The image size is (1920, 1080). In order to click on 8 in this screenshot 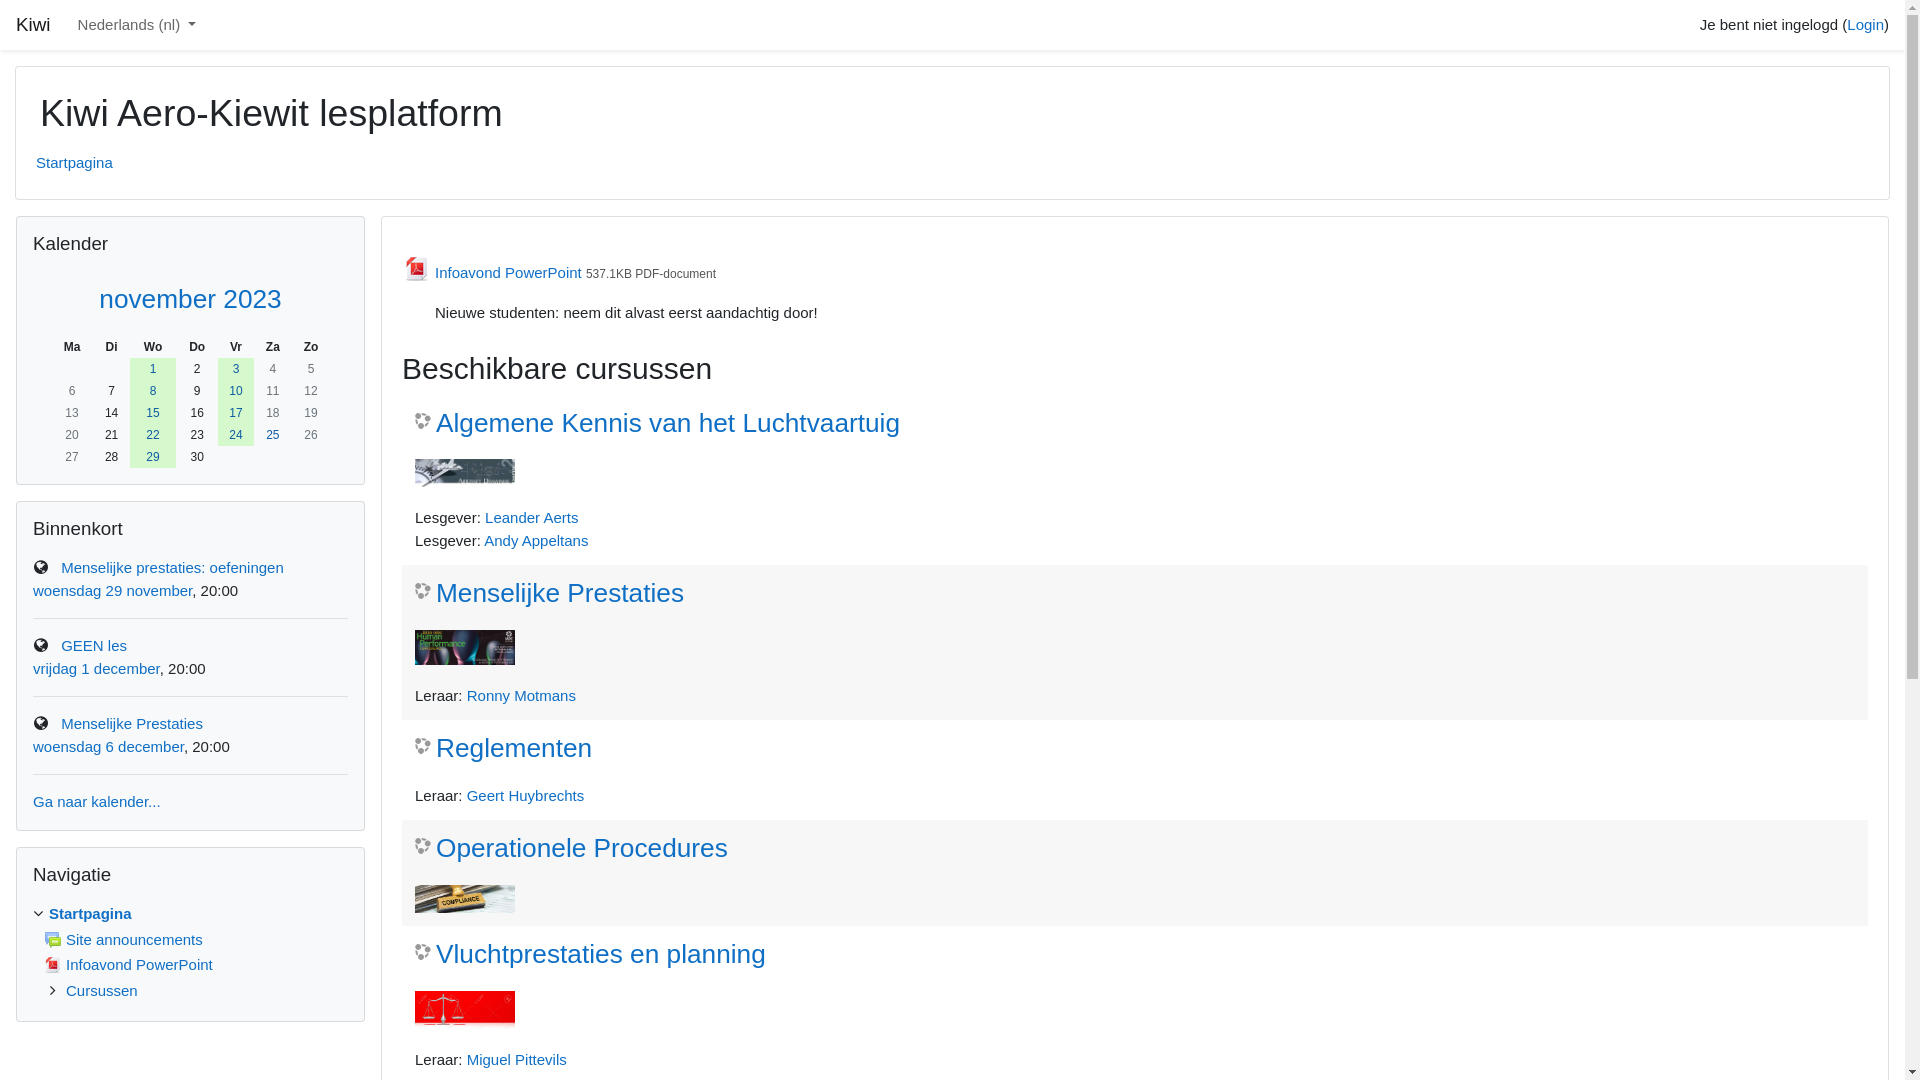, I will do `click(154, 391)`.